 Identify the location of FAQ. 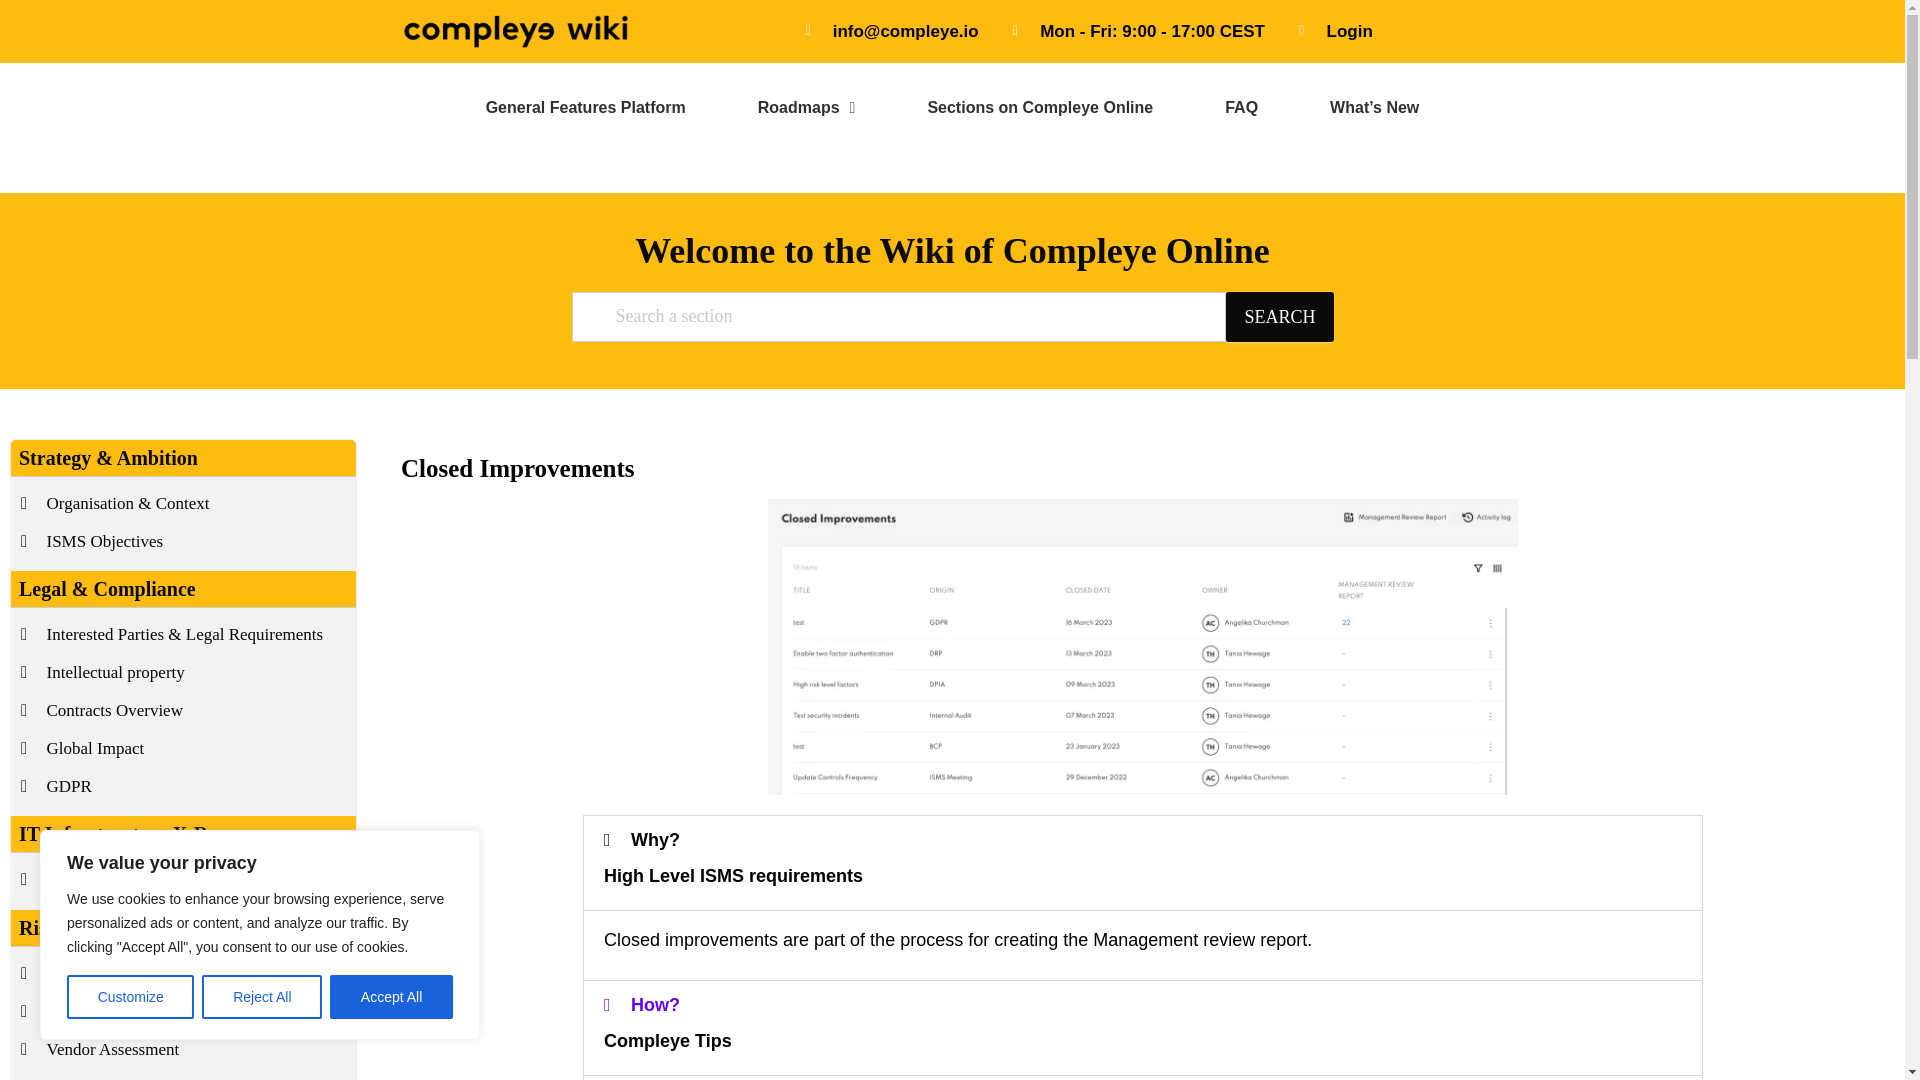
(1241, 108).